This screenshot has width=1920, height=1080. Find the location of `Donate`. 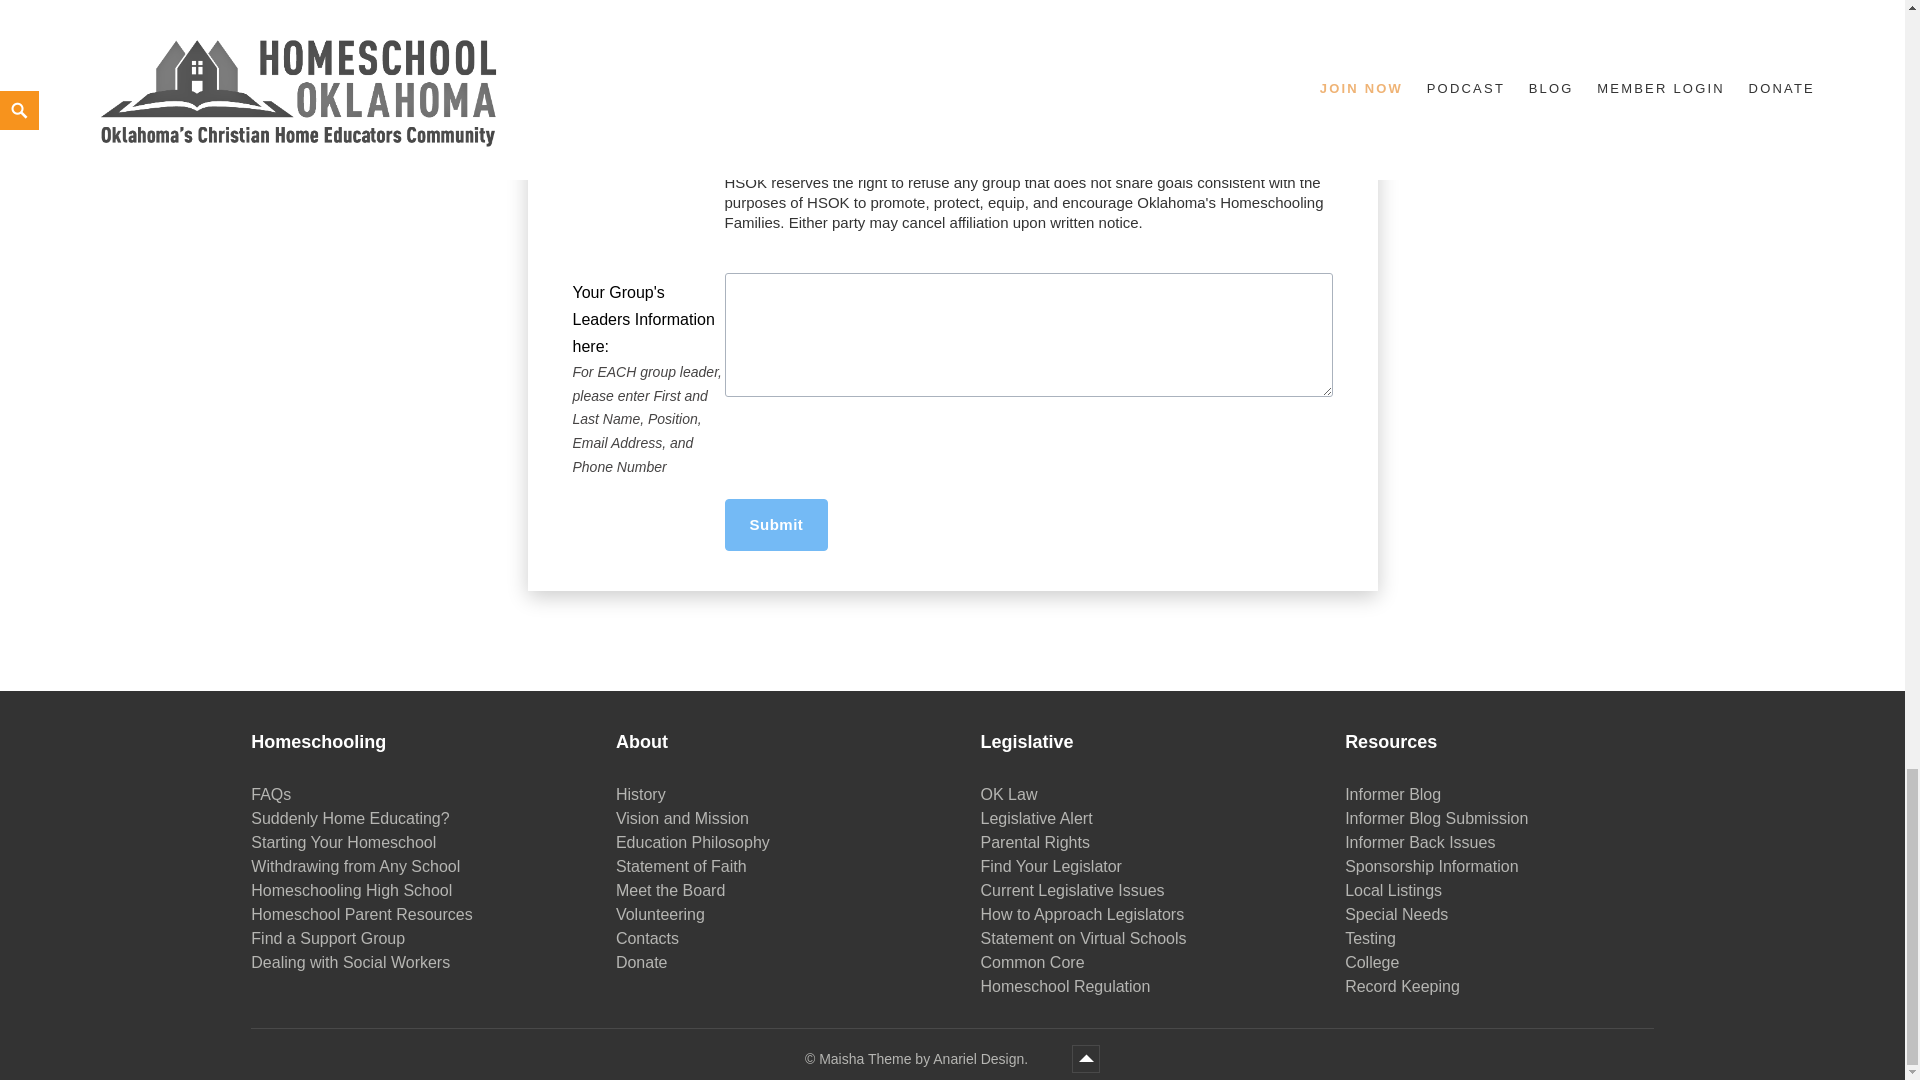

Donate is located at coordinates (642, 962).